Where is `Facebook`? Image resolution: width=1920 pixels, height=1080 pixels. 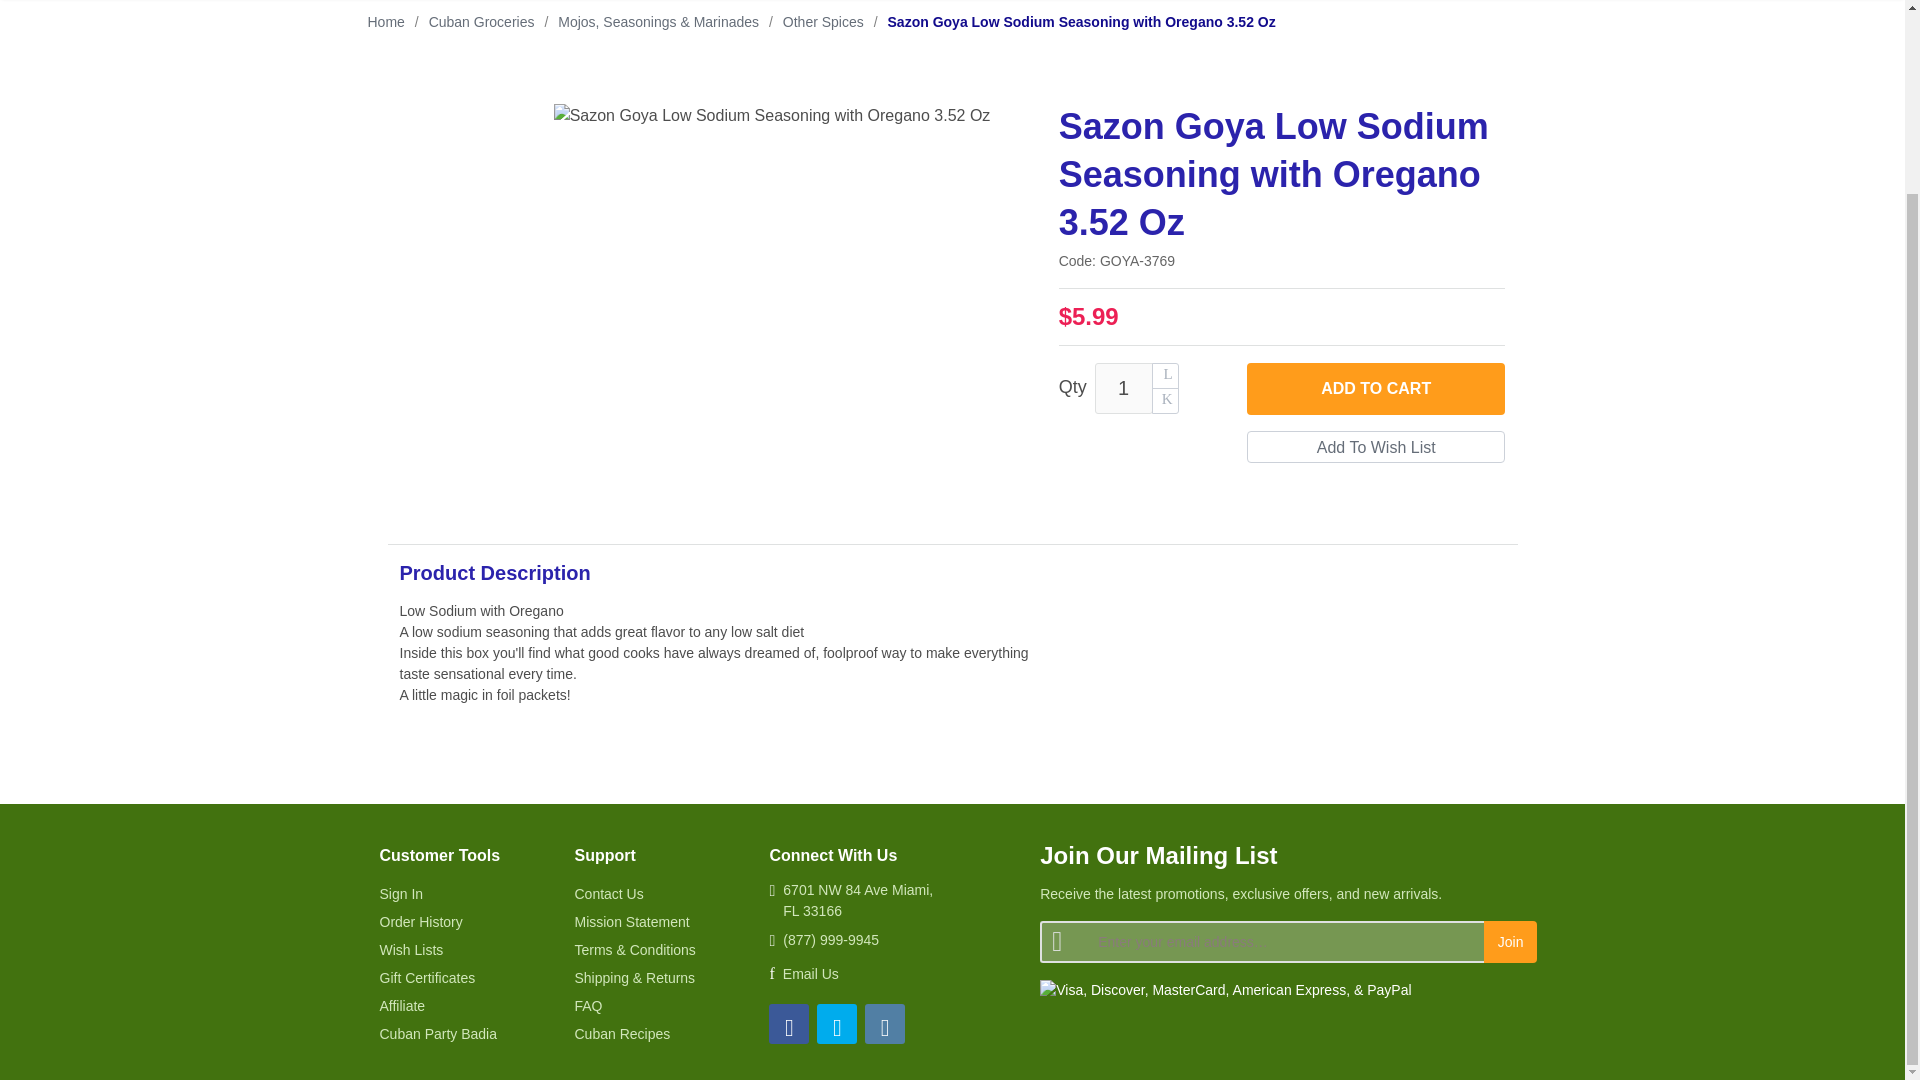 Facebook is located at coordinates (788, 1024).